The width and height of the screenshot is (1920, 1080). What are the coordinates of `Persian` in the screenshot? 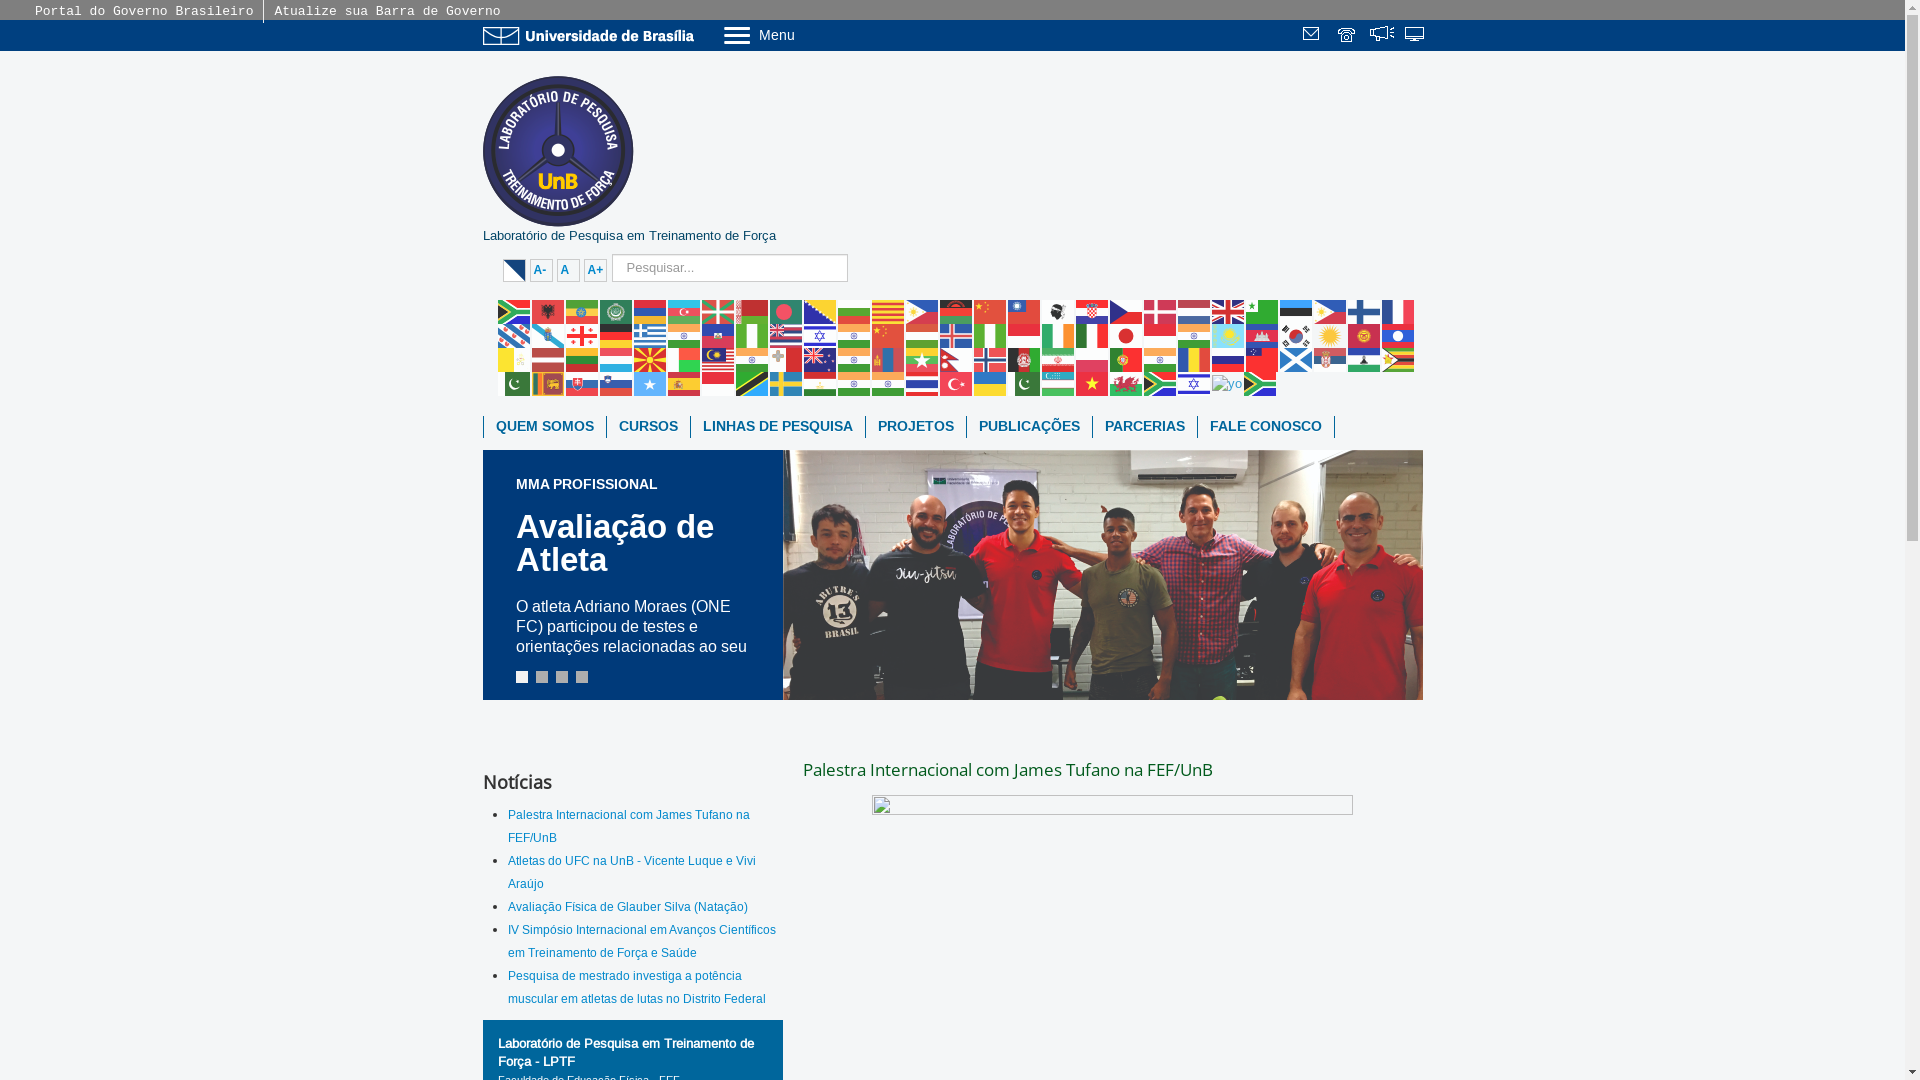 It's located at (1059, 359).